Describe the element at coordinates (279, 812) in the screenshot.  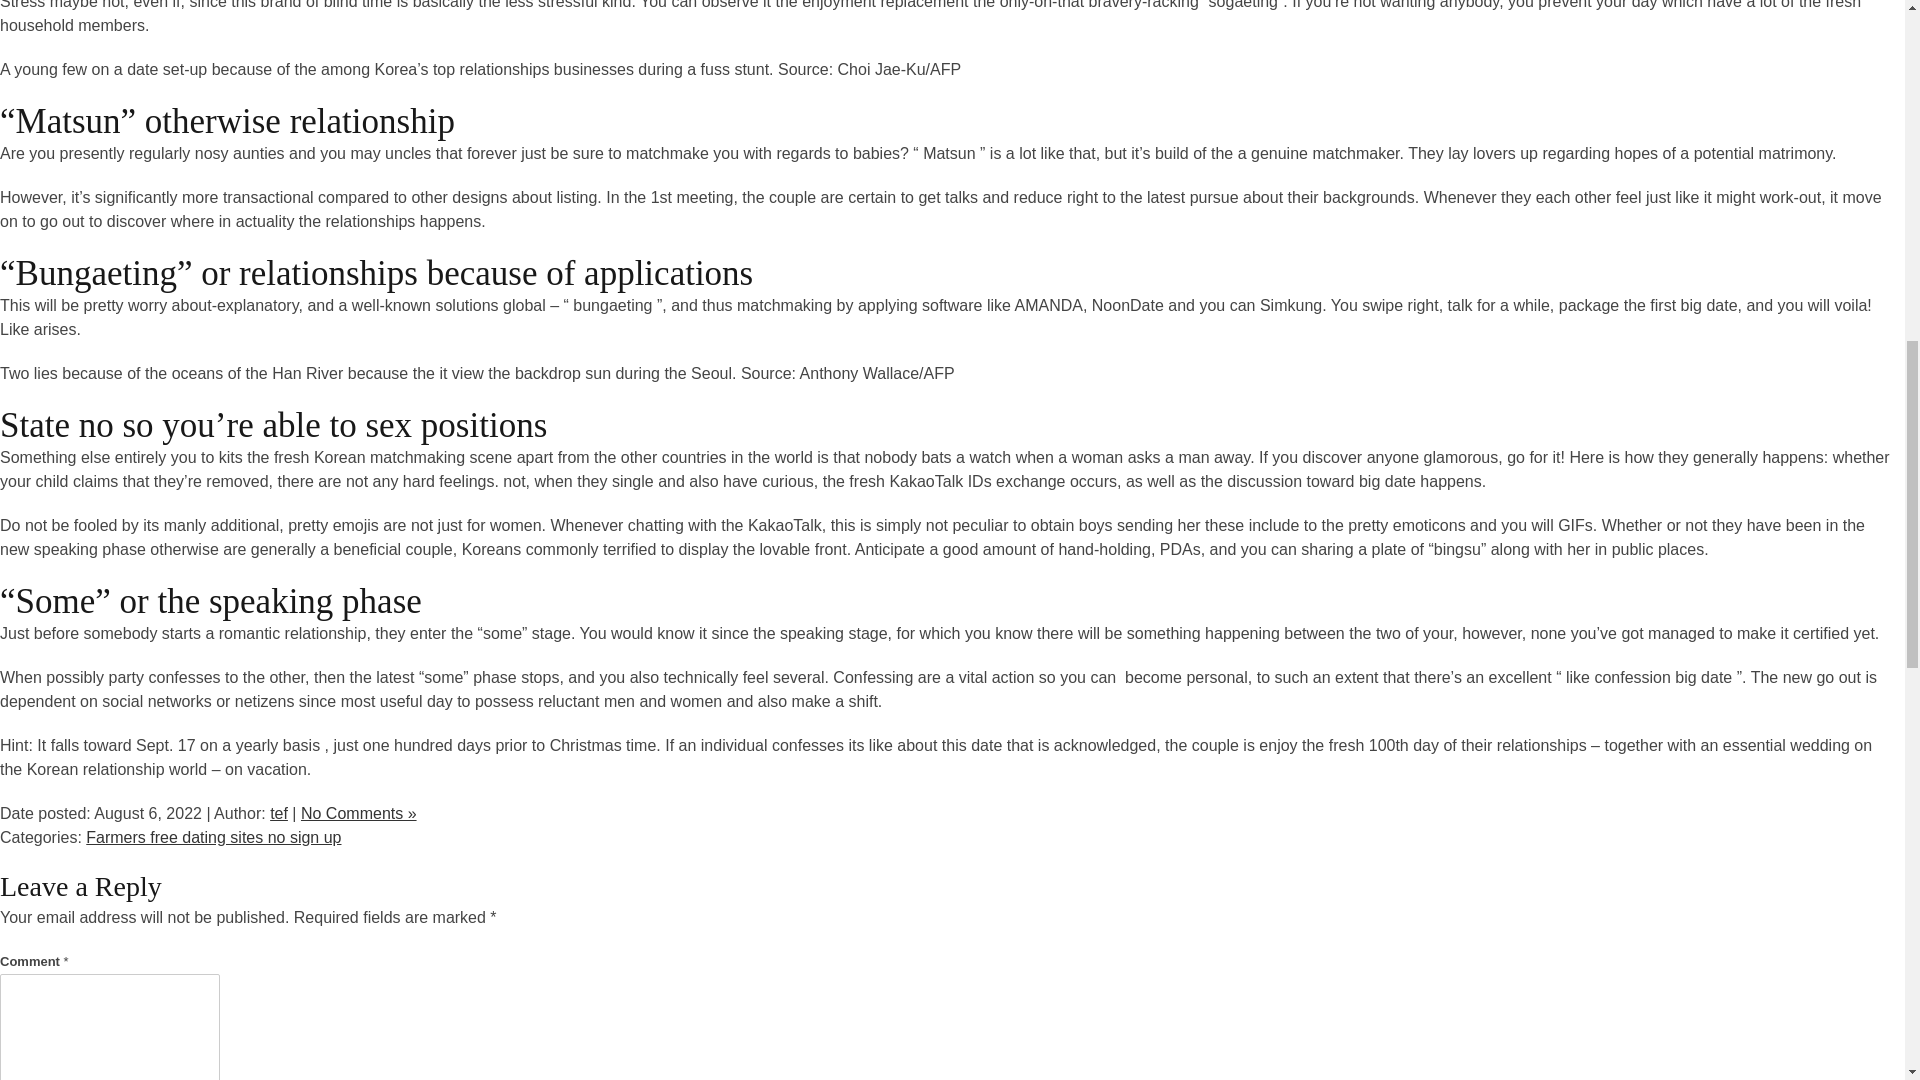
I see `Posts by tef` at that location.